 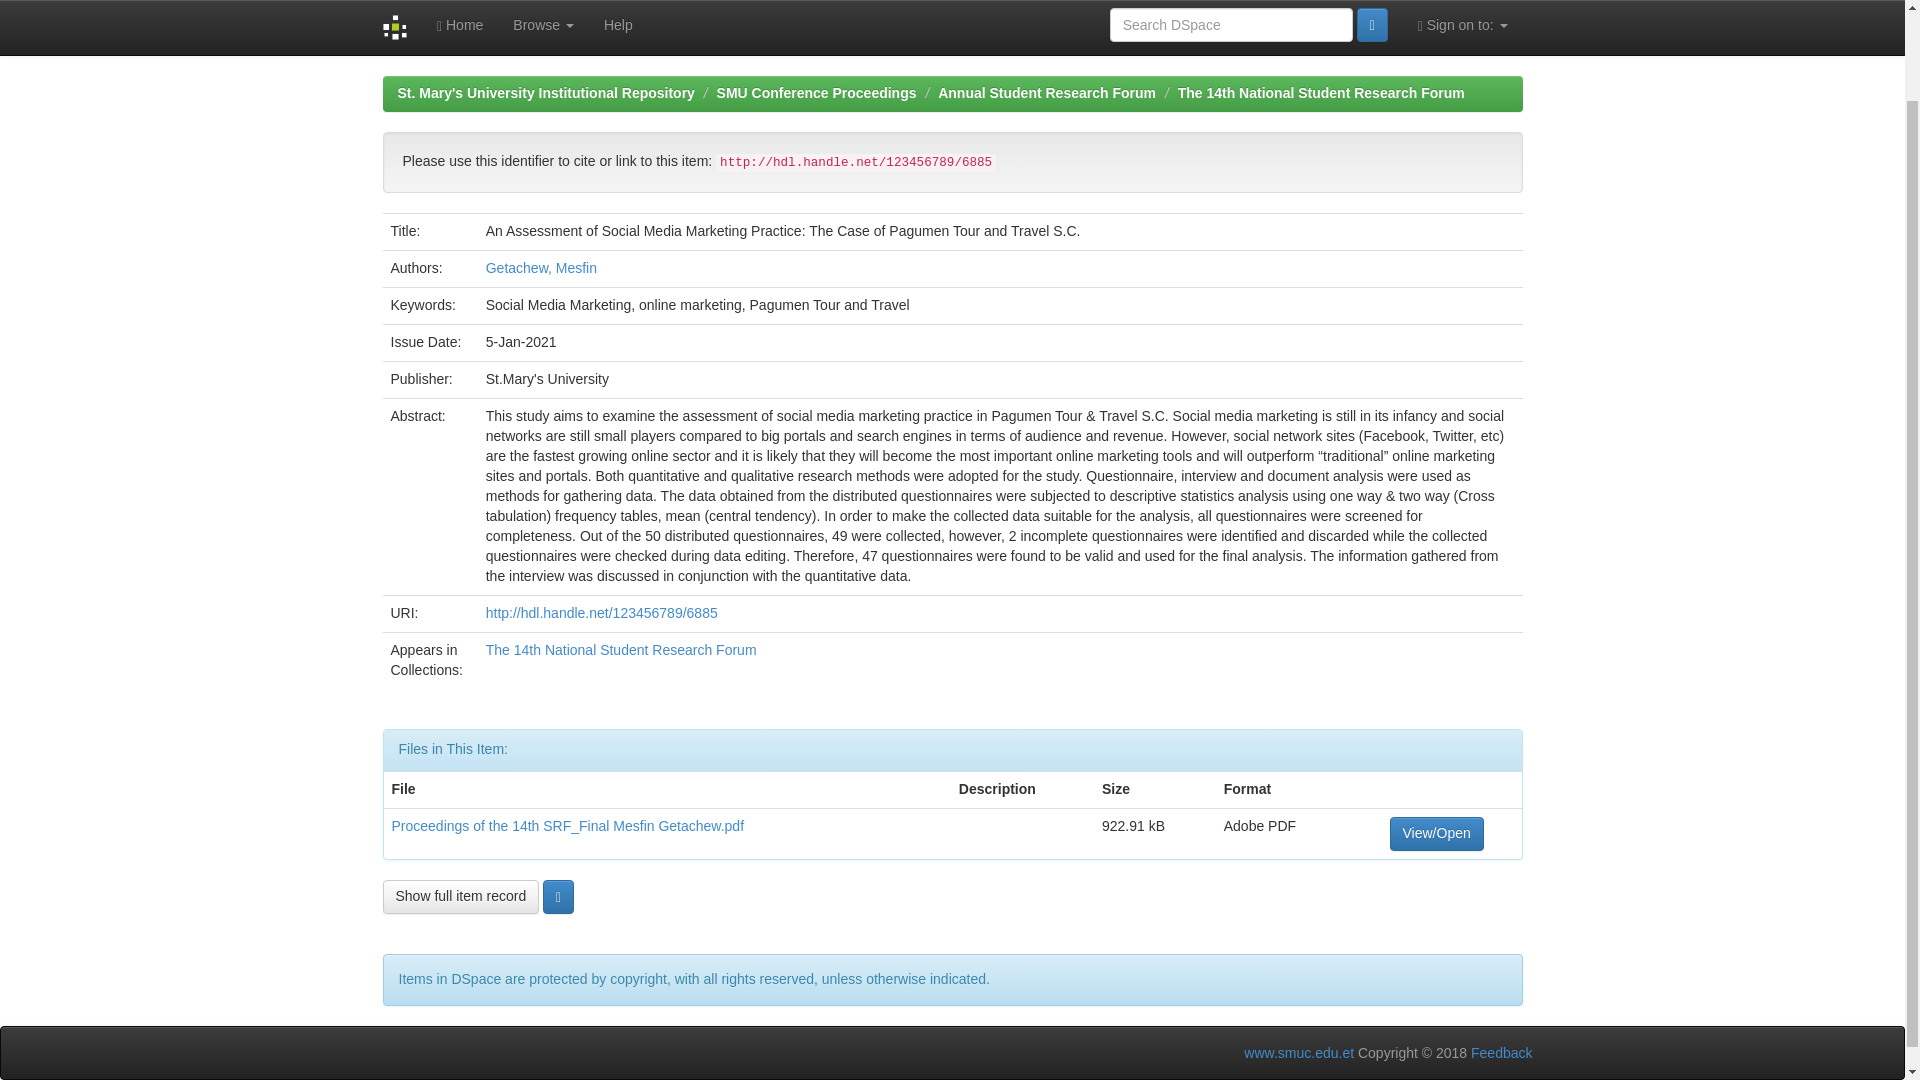 What do you see at coordinates (1321, 93) in the screenshot?
I see `The 14th National Student Research Forum` at bounding box center [1321, 93].